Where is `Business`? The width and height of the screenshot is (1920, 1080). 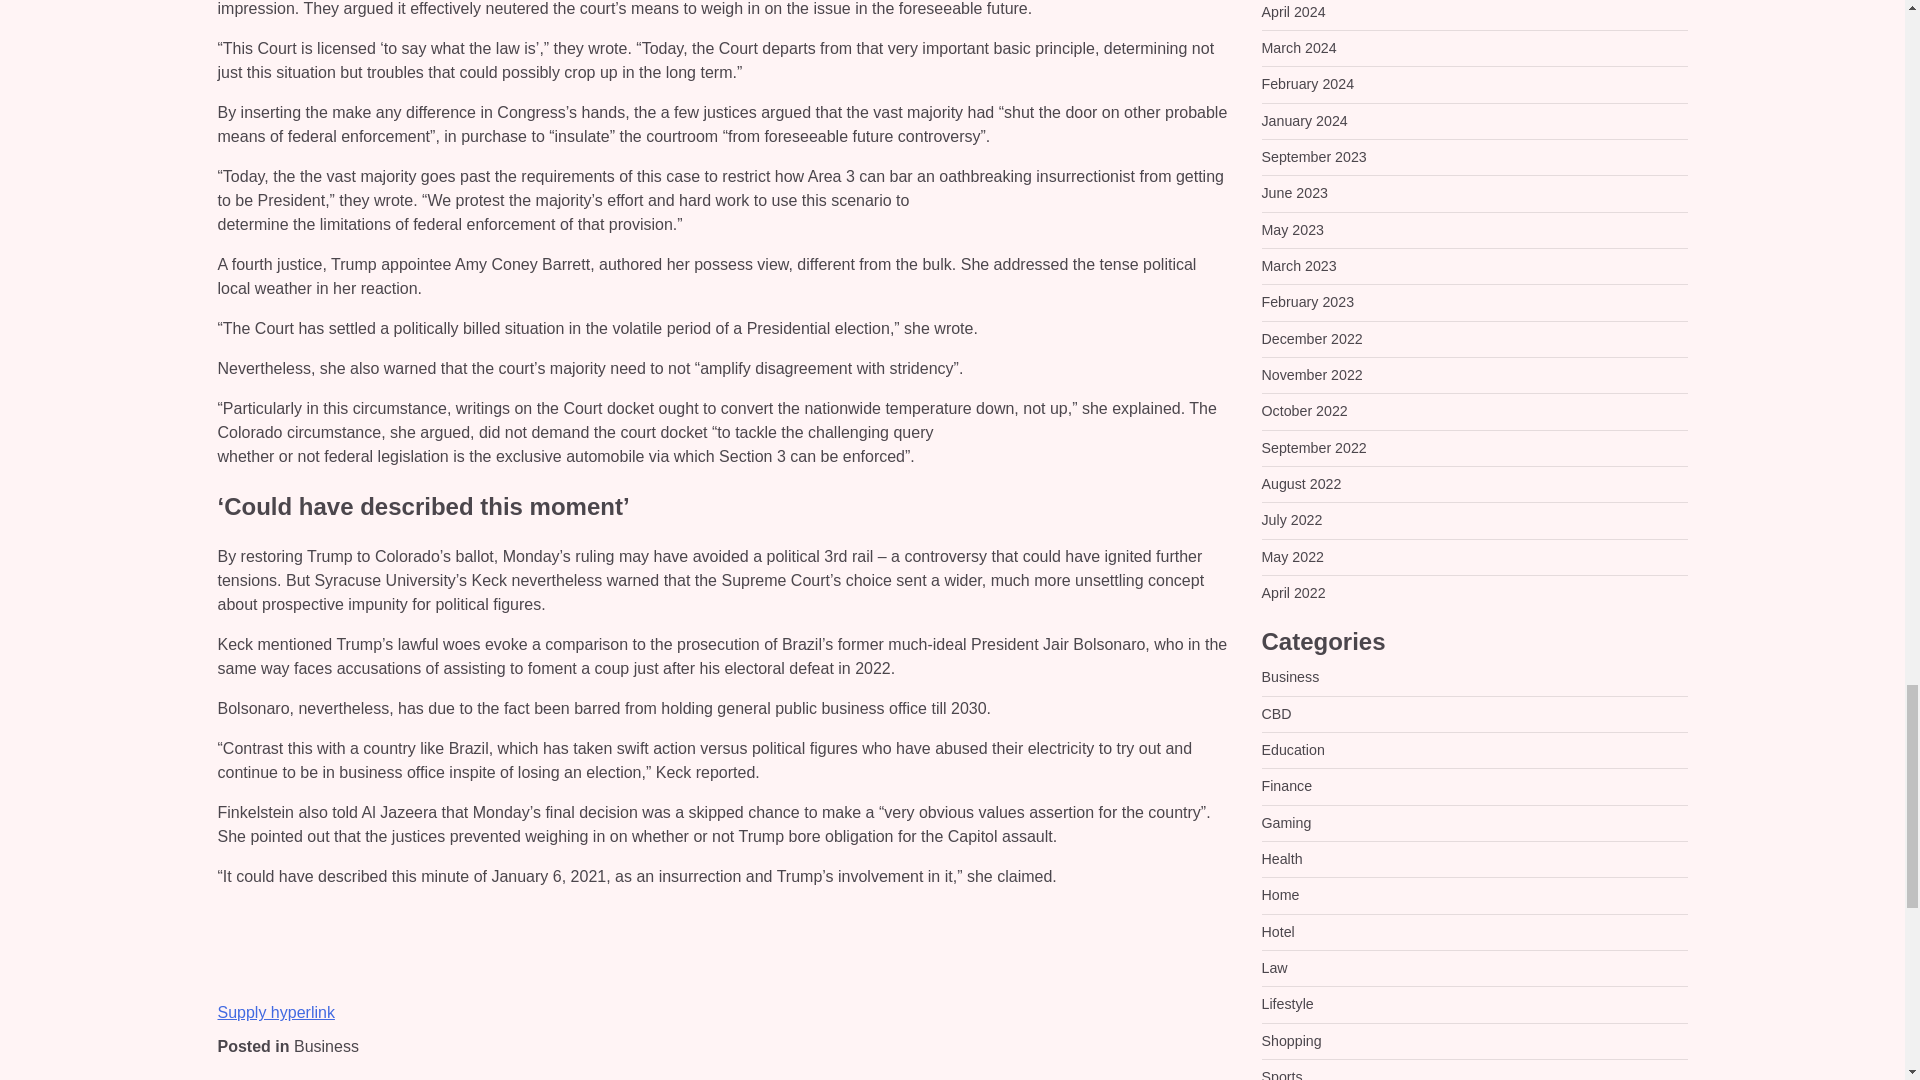
Business is located at coordinates (326, 1046).